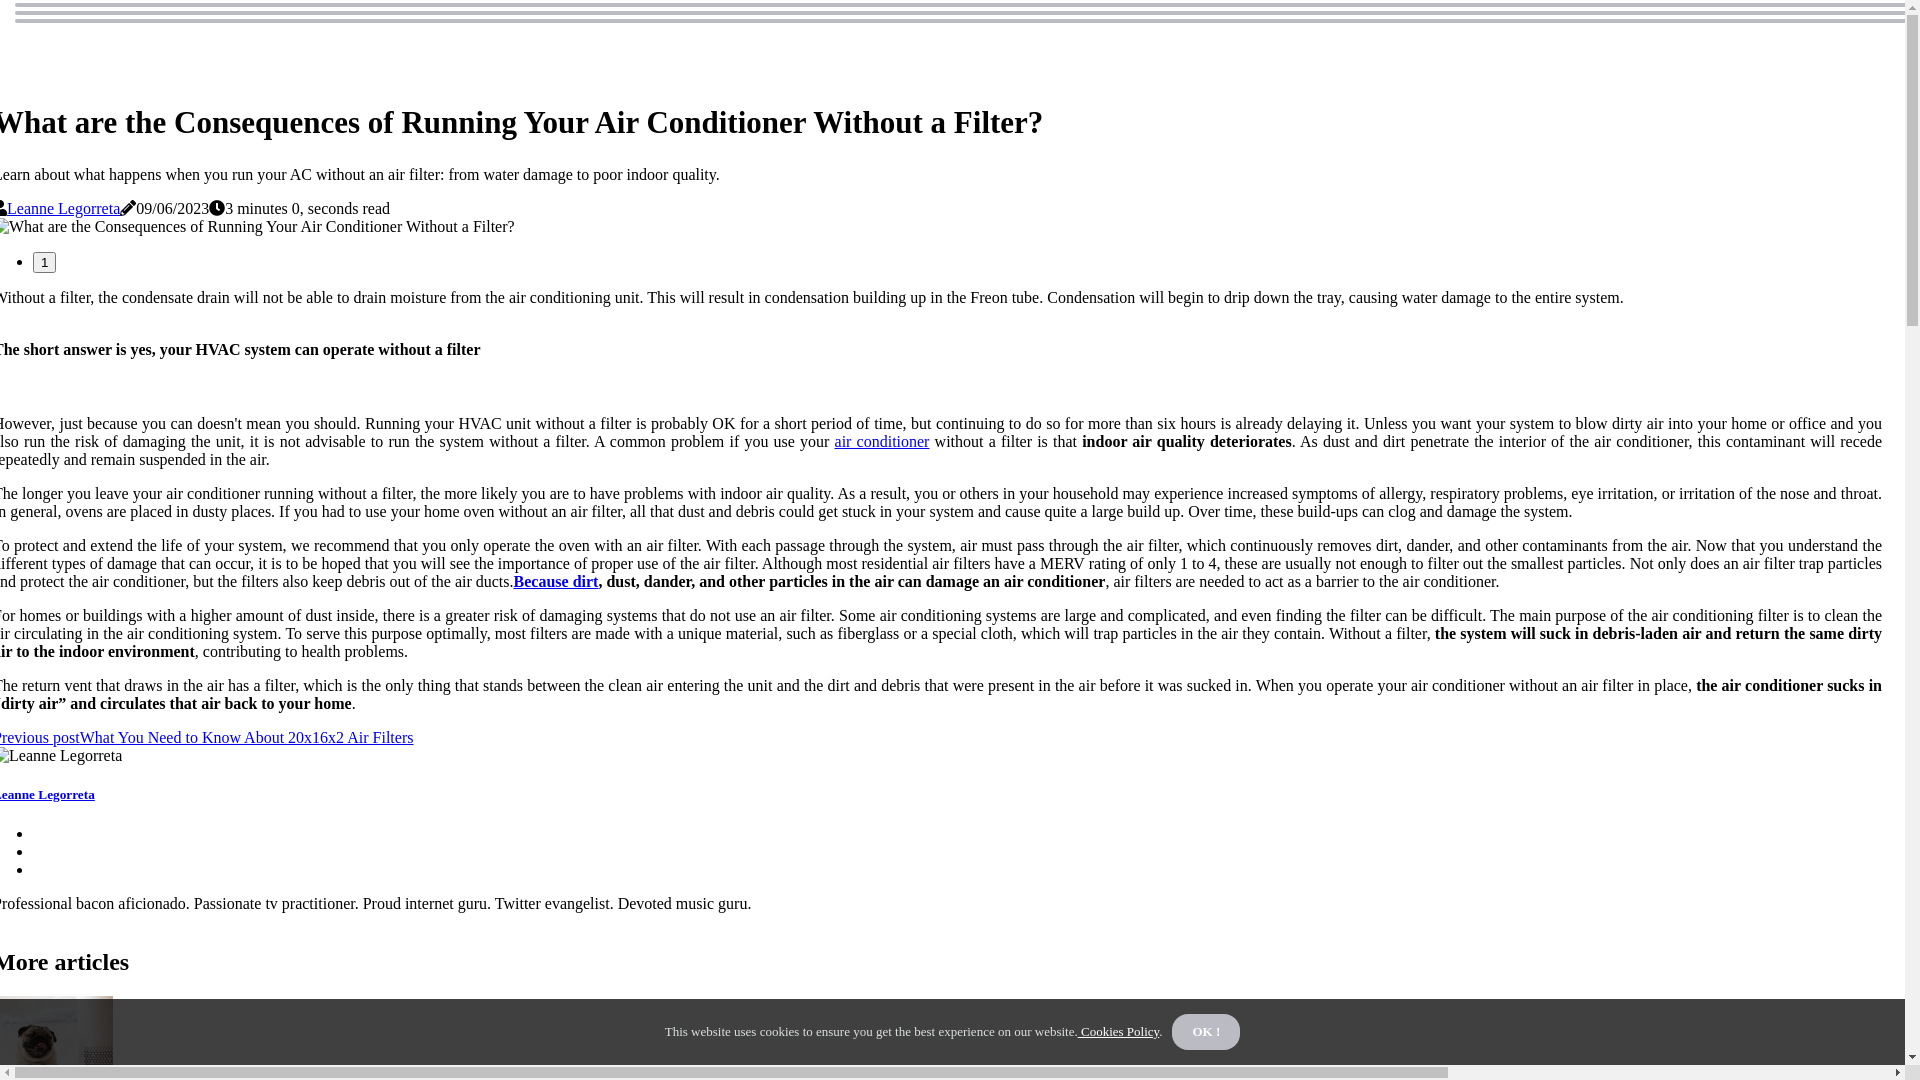 This screenshot has height=1080, width=1920. Describe the element at coordinates (556, 582) in the screenshot. I see `Because dirt` at that location.